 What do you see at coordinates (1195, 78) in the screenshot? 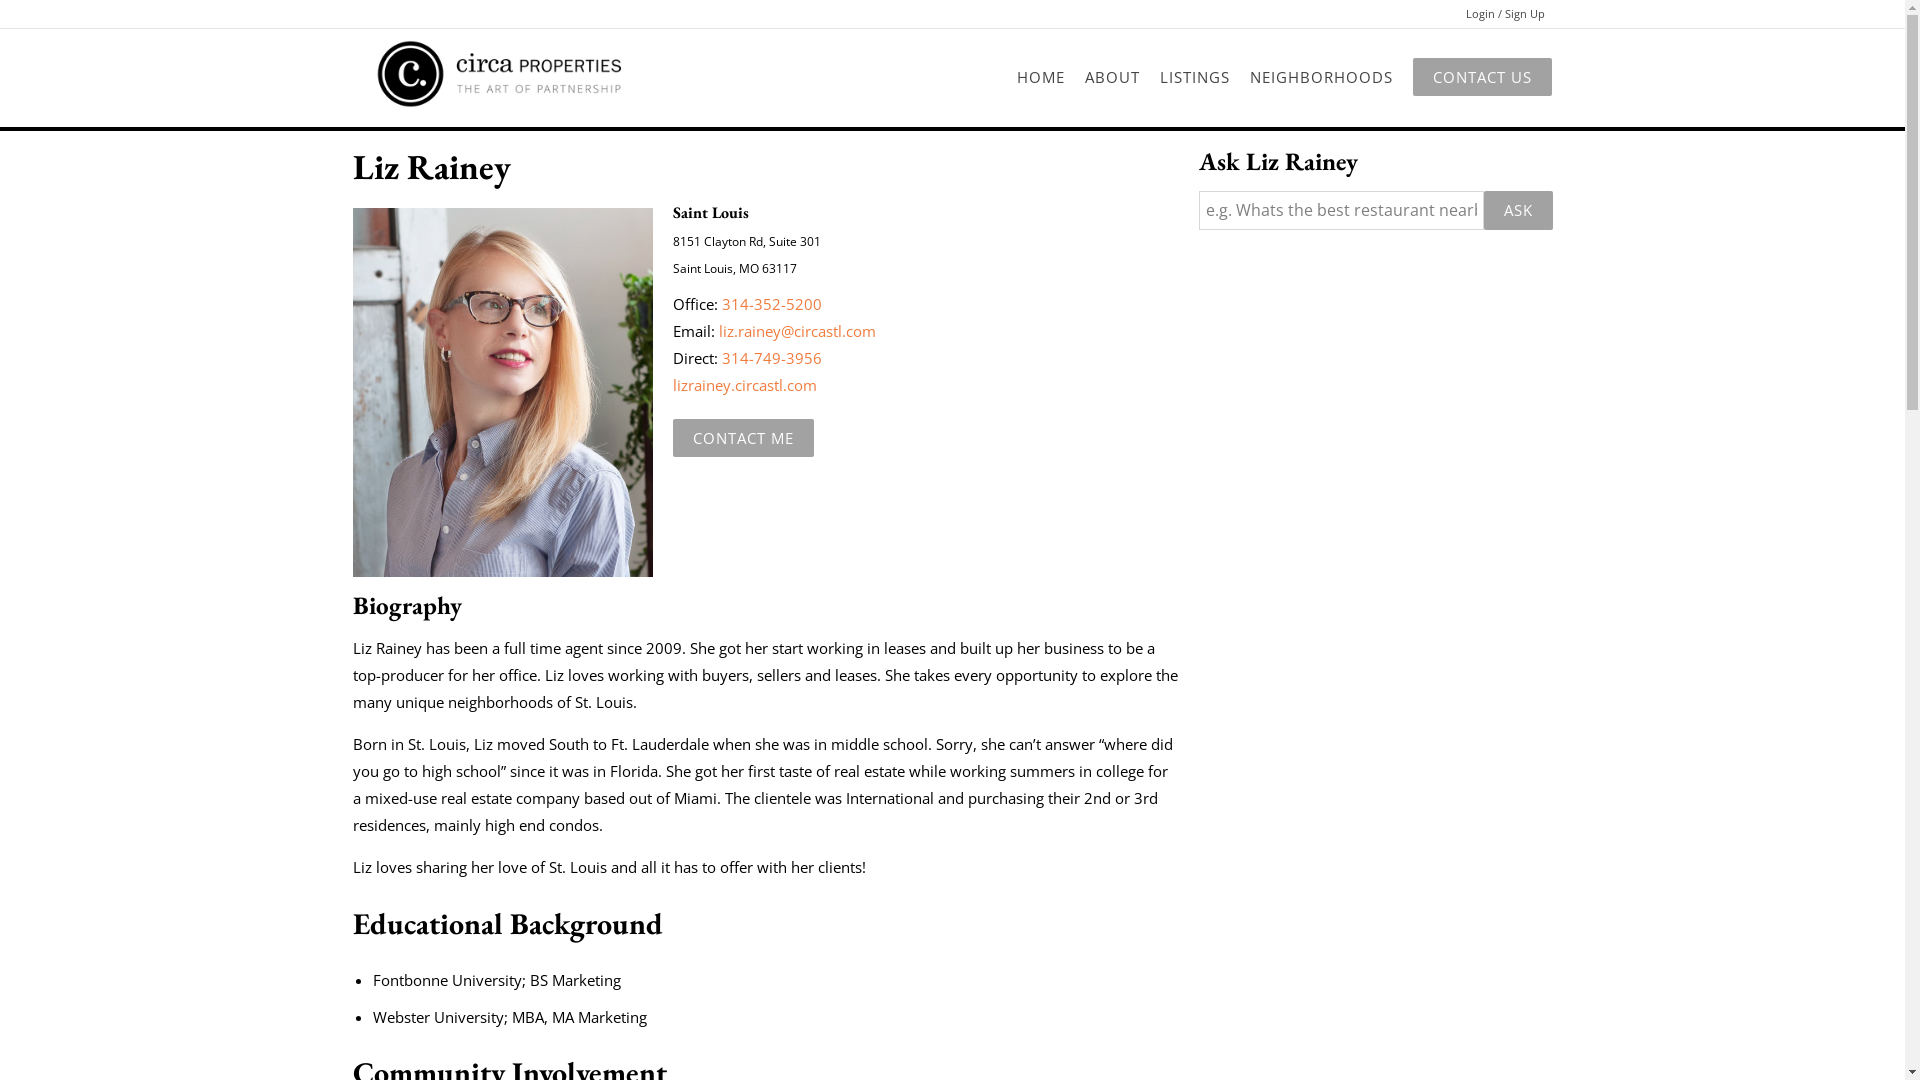
I see `LISTINGS` at bounding box center [1195, 78].